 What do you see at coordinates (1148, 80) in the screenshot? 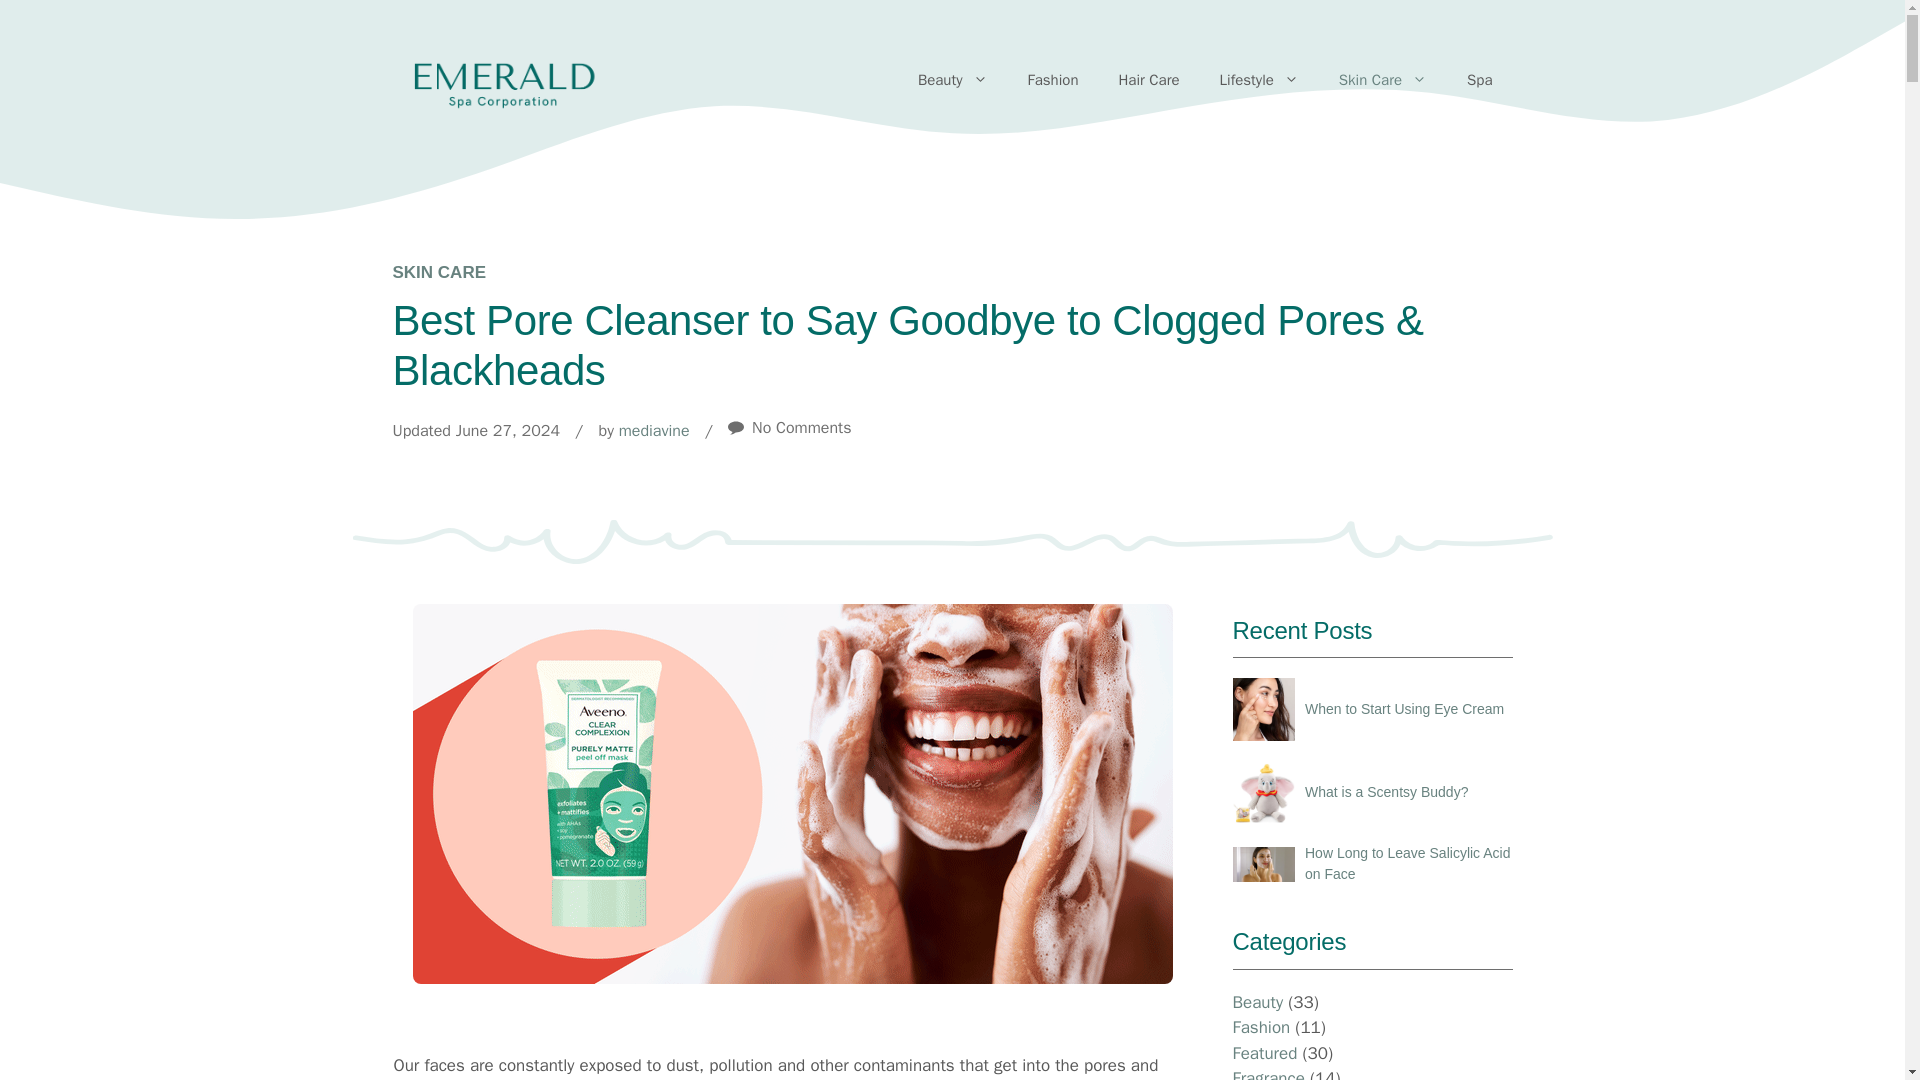
I see `Hair Care` at bounding box center [1148, 80].